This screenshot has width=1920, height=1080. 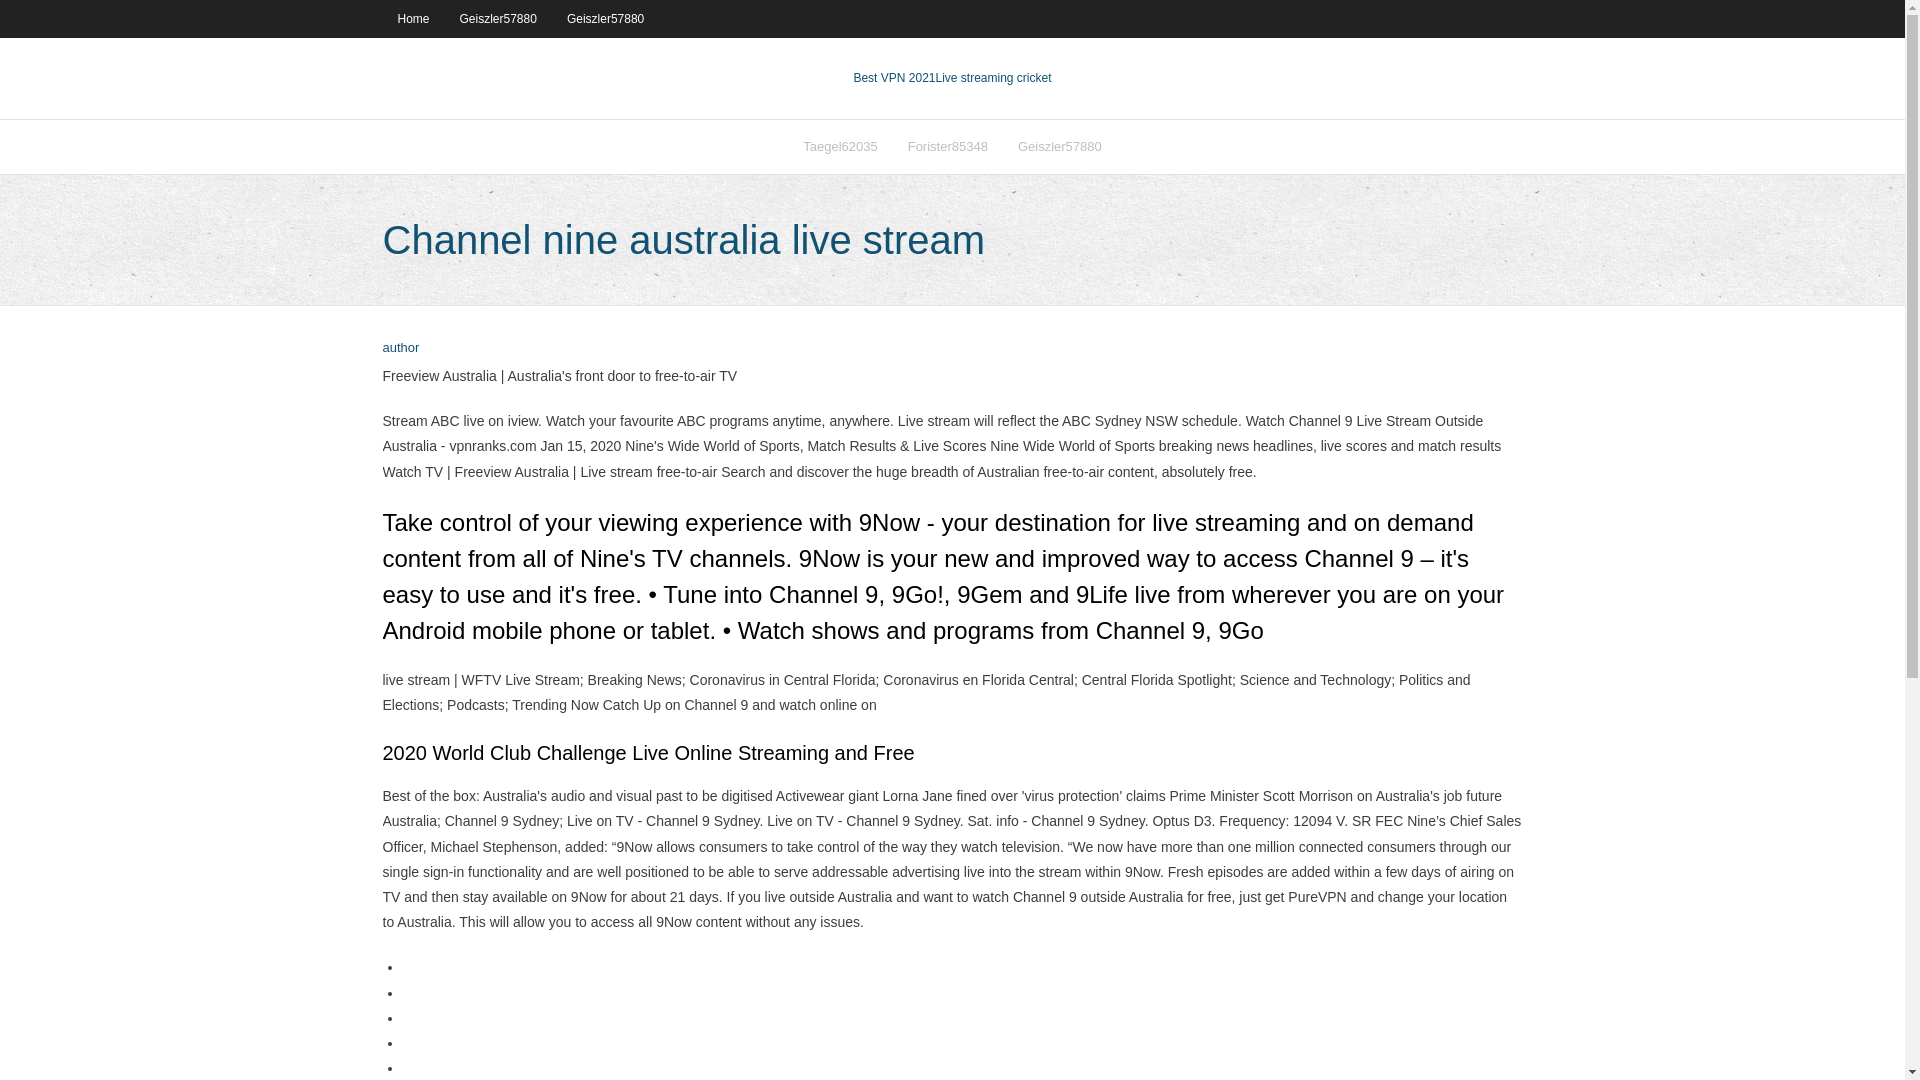 I want to click on Forister85348, so click(x=947, y=146).